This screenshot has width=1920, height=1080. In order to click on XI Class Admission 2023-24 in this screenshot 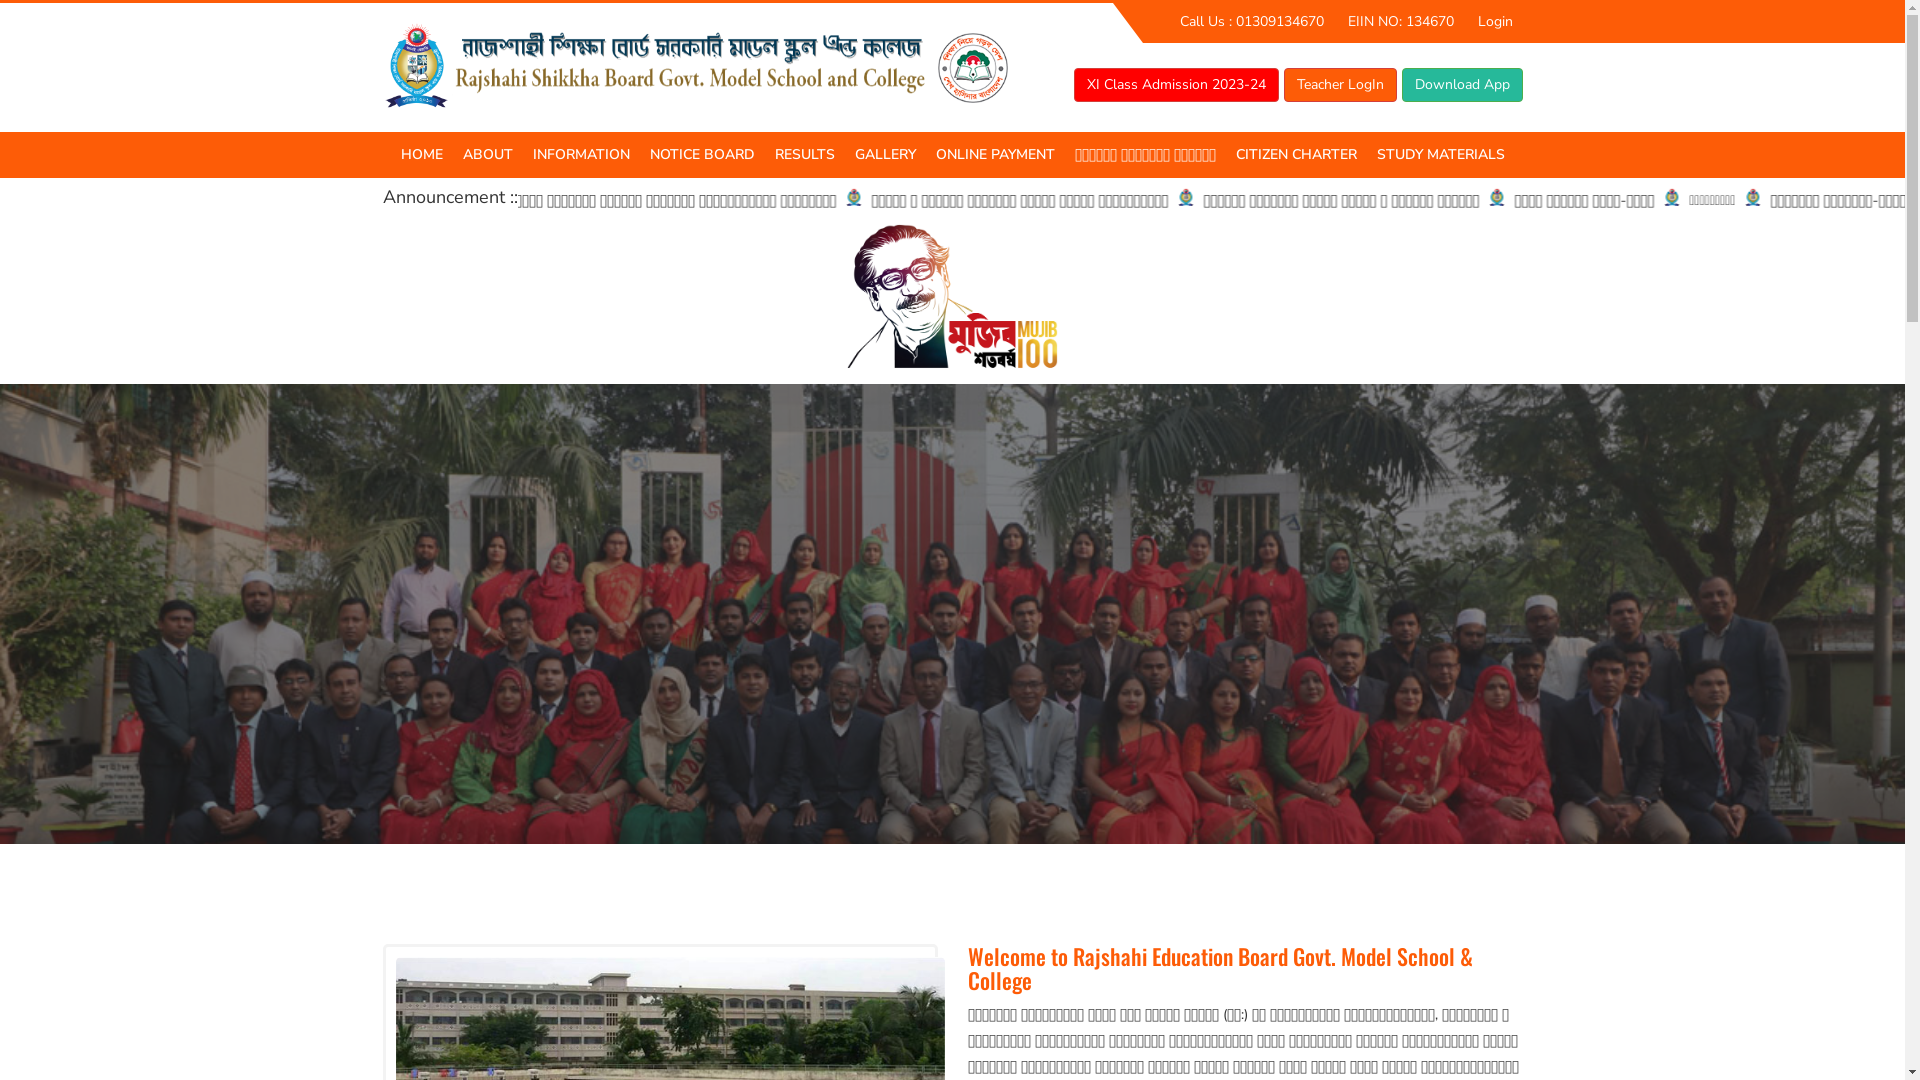, I will do `click(1176, 85)`.